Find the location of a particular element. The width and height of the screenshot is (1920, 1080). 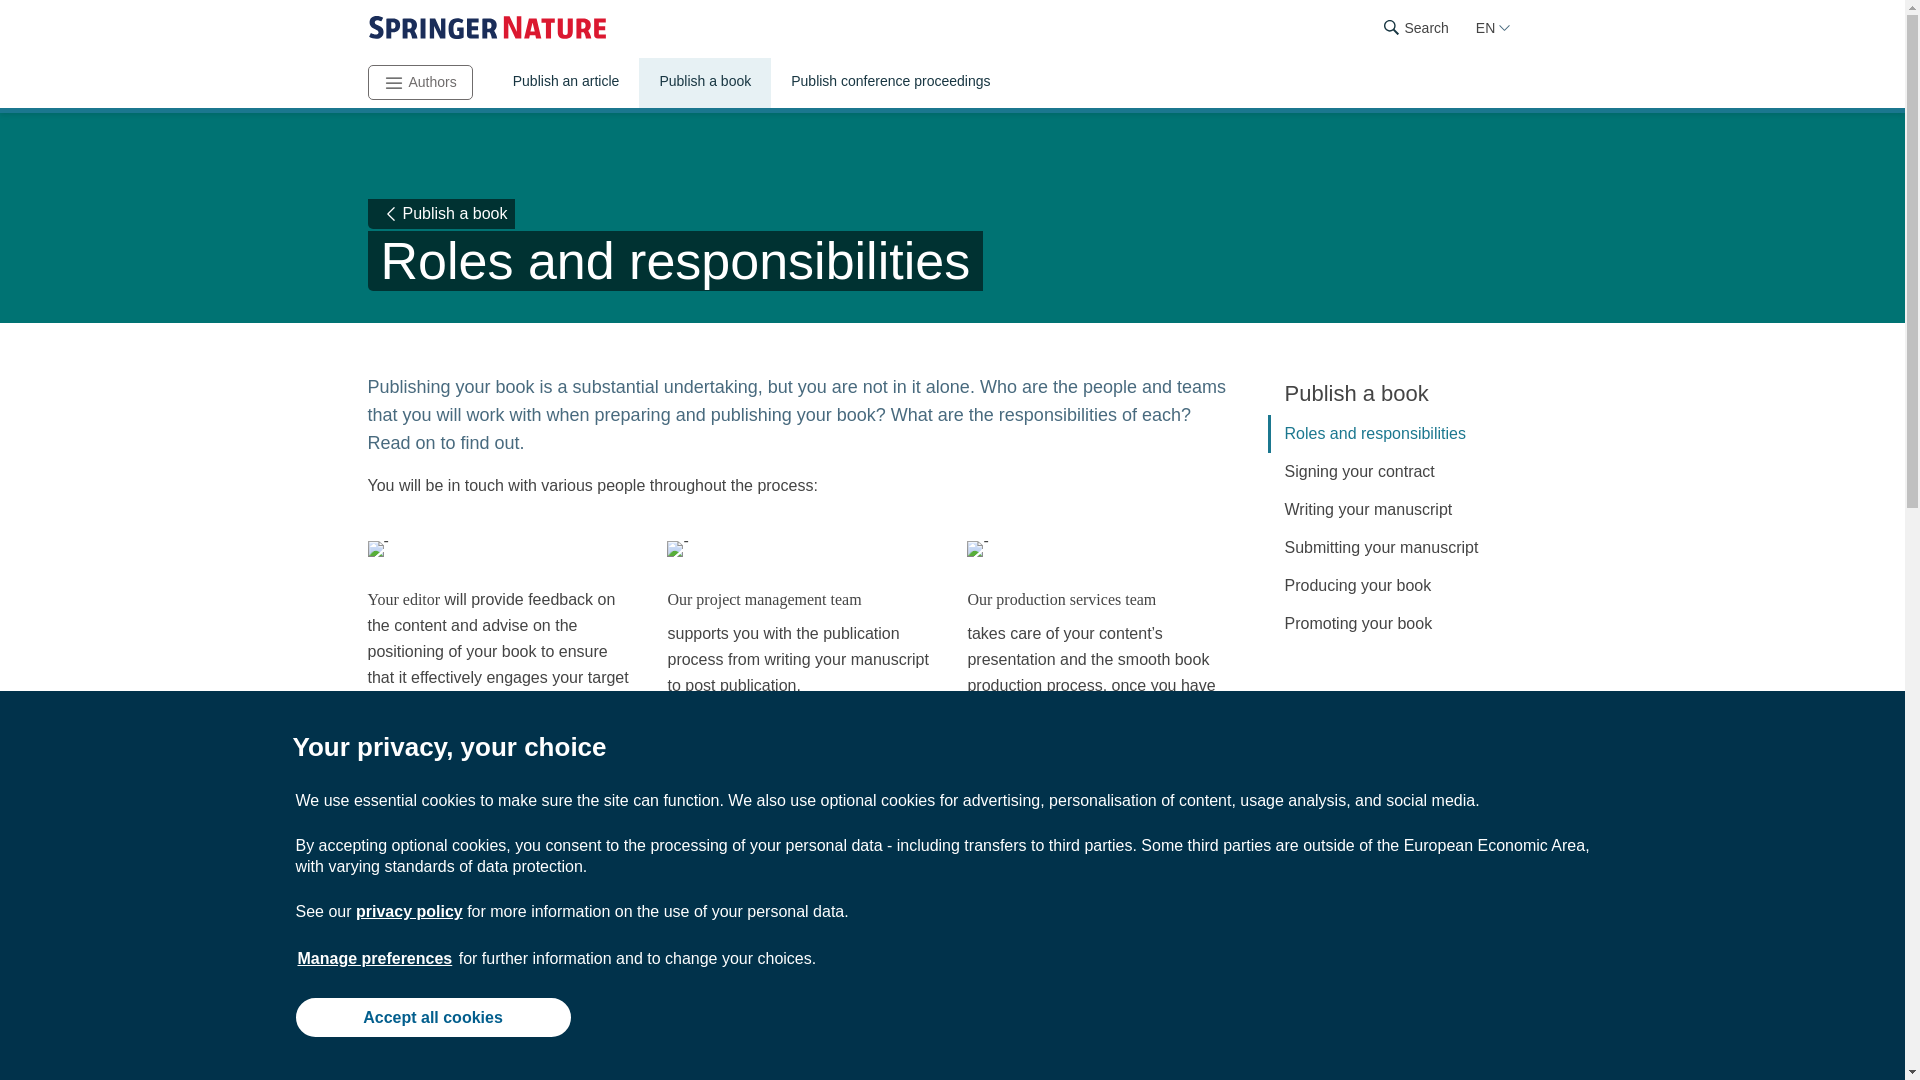

Translation services is located at coordinates (1102, 1028).